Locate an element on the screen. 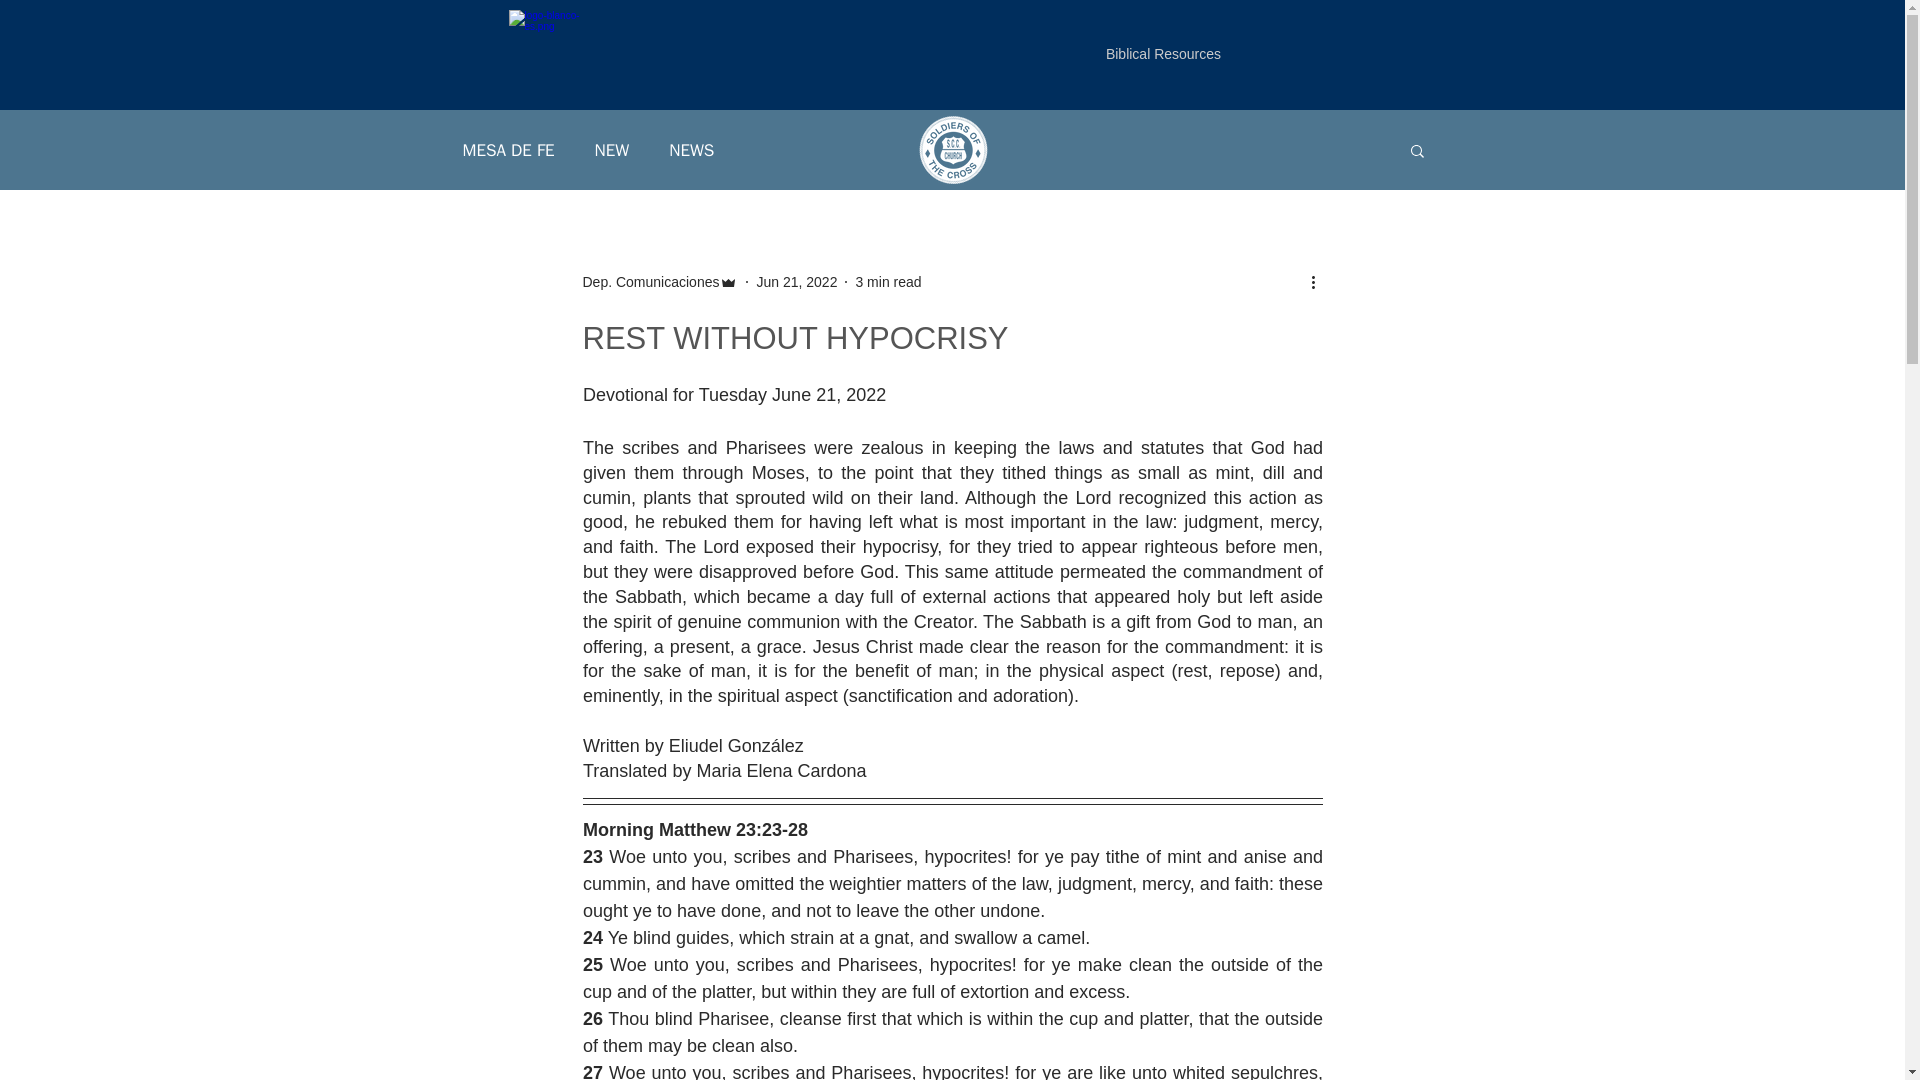  Jun 21, 2022 is located at coordinates (796, 282).